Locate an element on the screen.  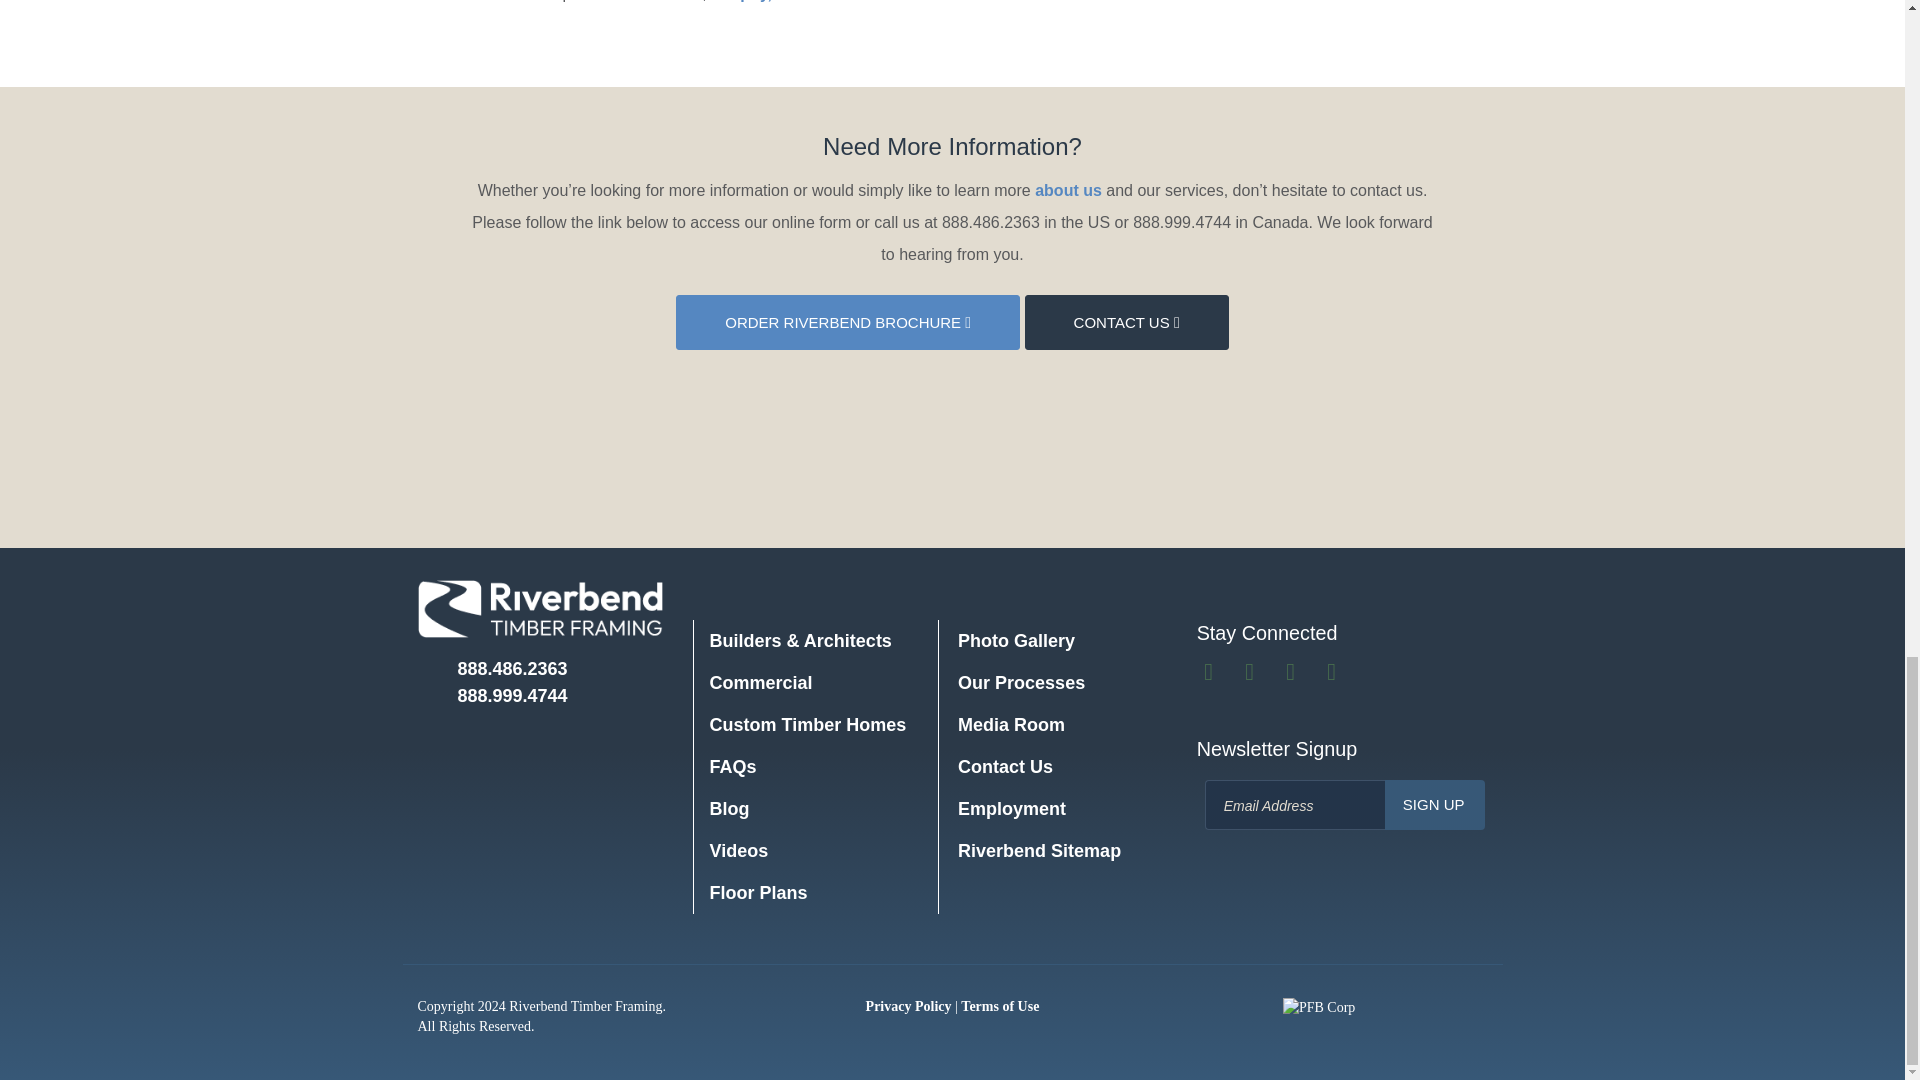
Phone Number is located at coordinates (493, 668).